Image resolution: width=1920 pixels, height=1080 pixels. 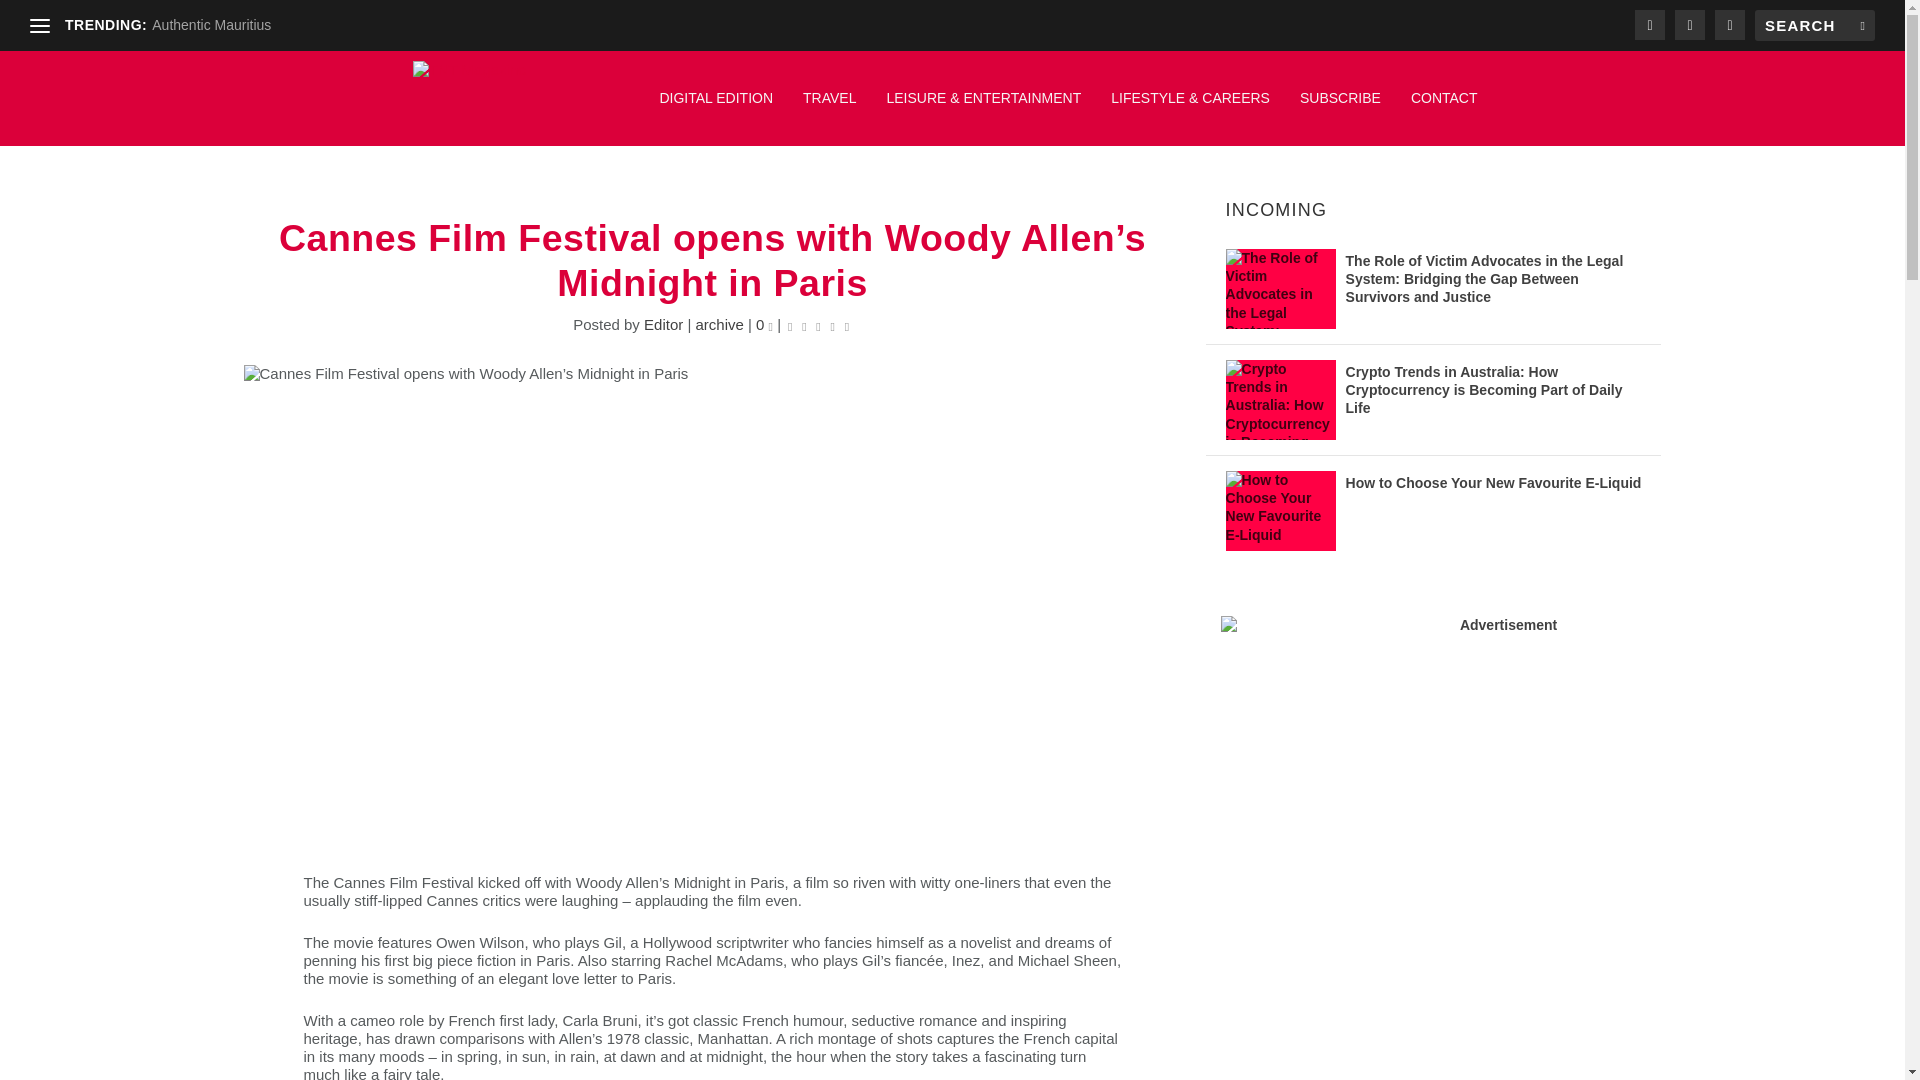 What do you see at coordinates (210, 25) in the screenshot?
I see `Authentic Mauritius` at bounding box center [210, 25].